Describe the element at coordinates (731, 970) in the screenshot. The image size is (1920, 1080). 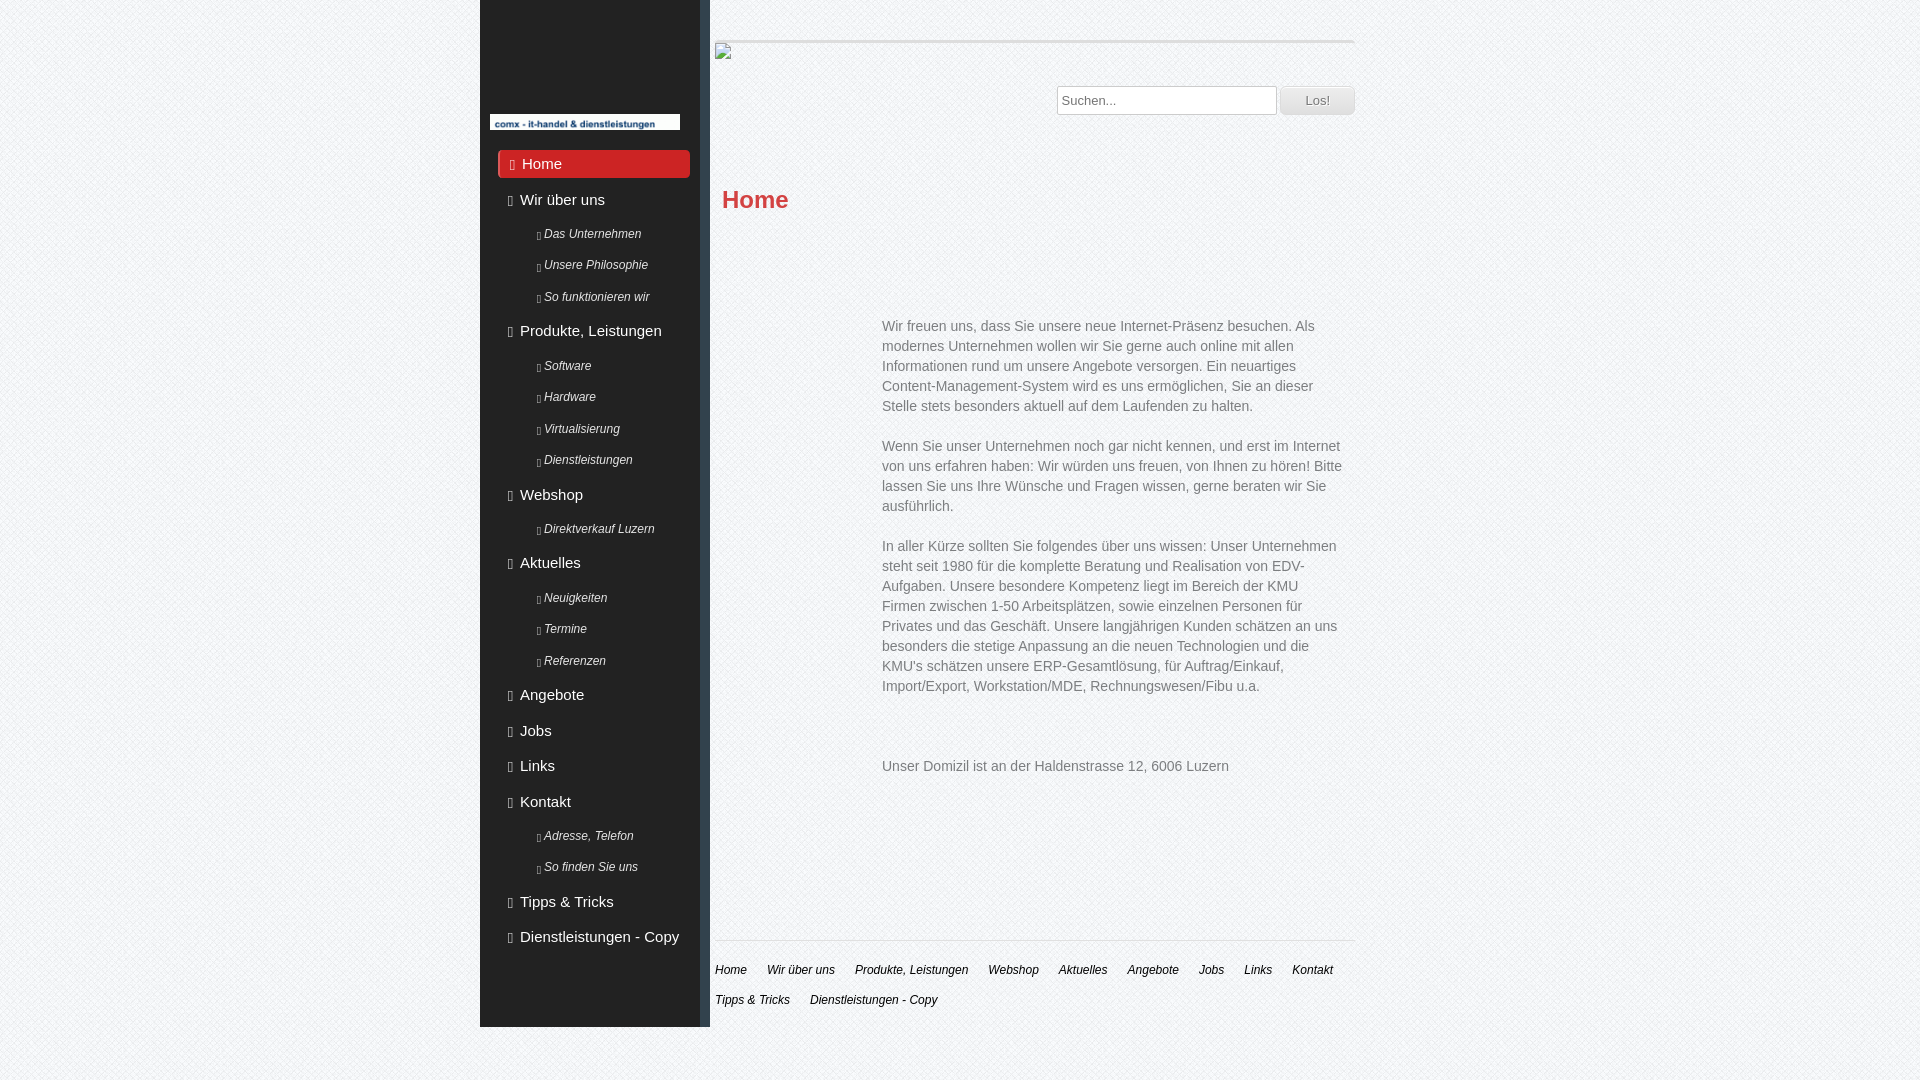
I see `Home` at that location.